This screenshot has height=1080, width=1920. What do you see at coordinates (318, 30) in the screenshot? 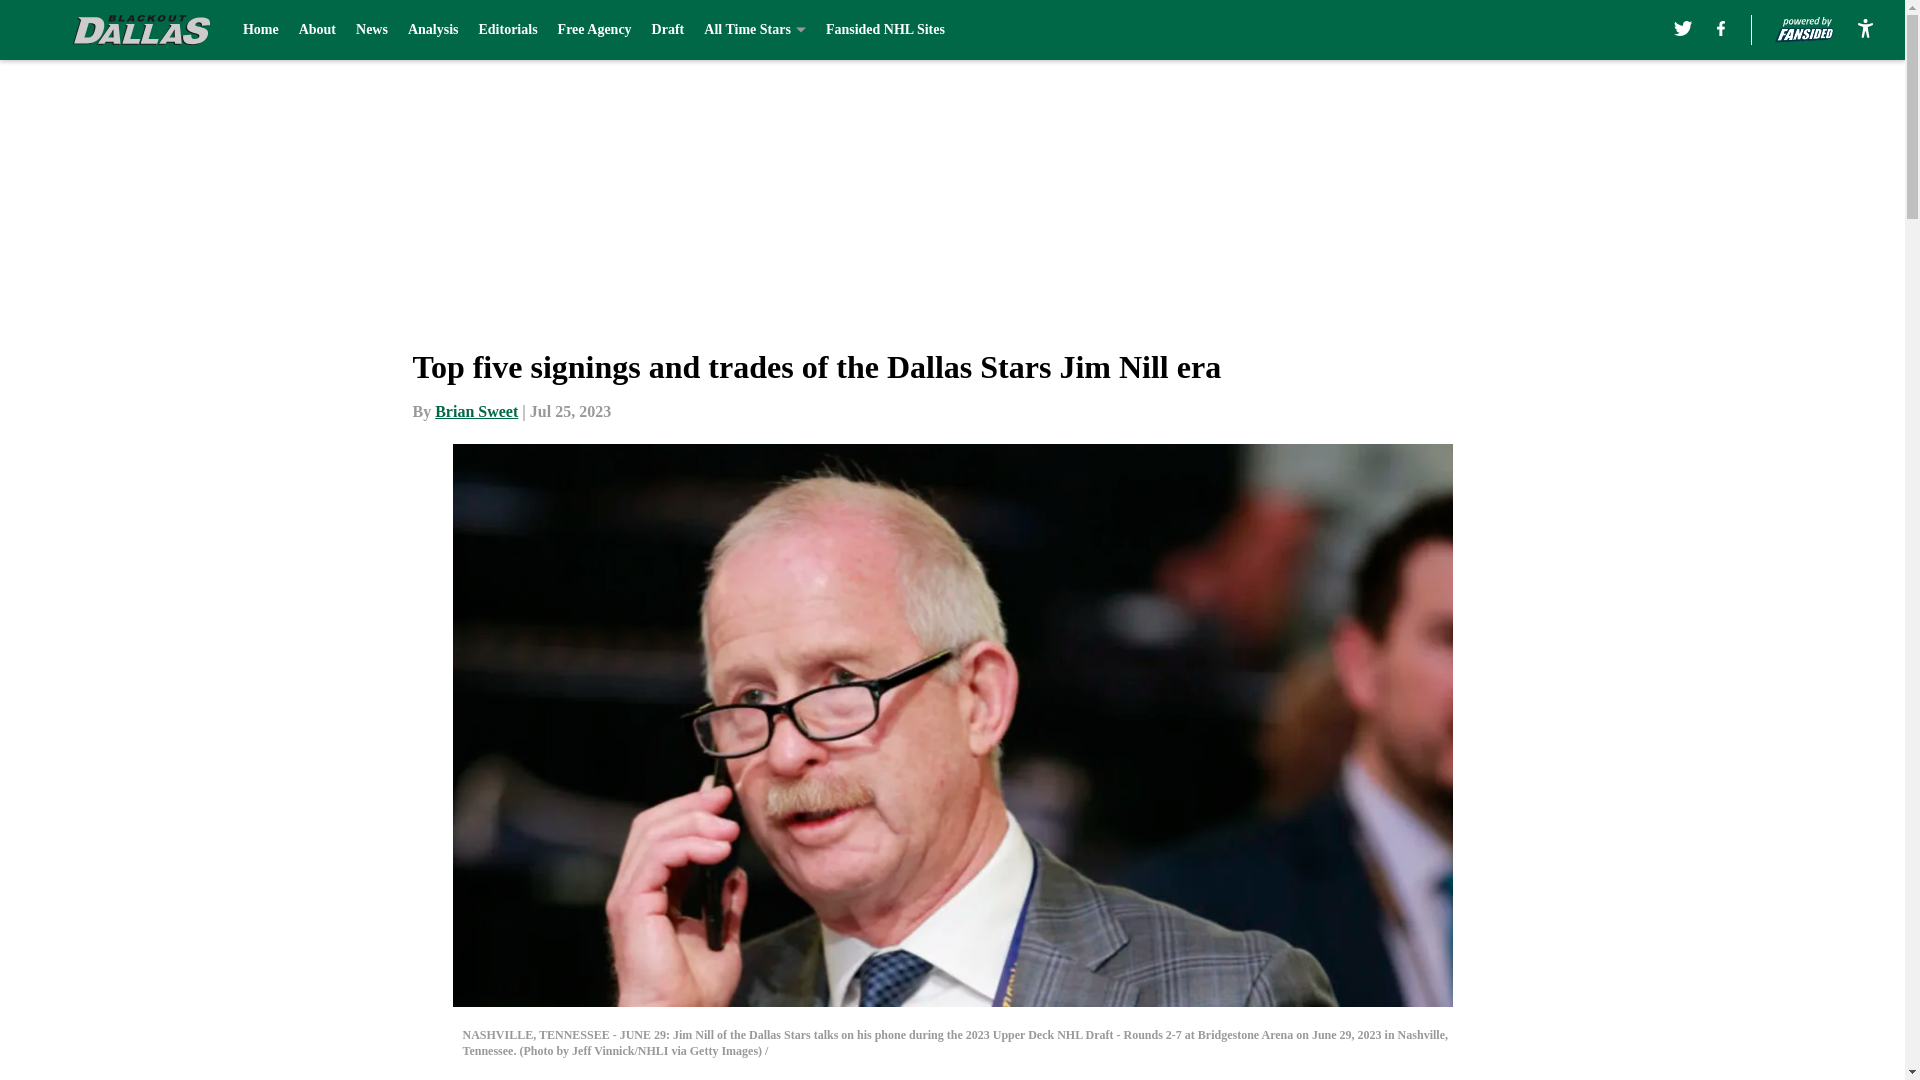
I see `About` at bounding box center [318, 30].